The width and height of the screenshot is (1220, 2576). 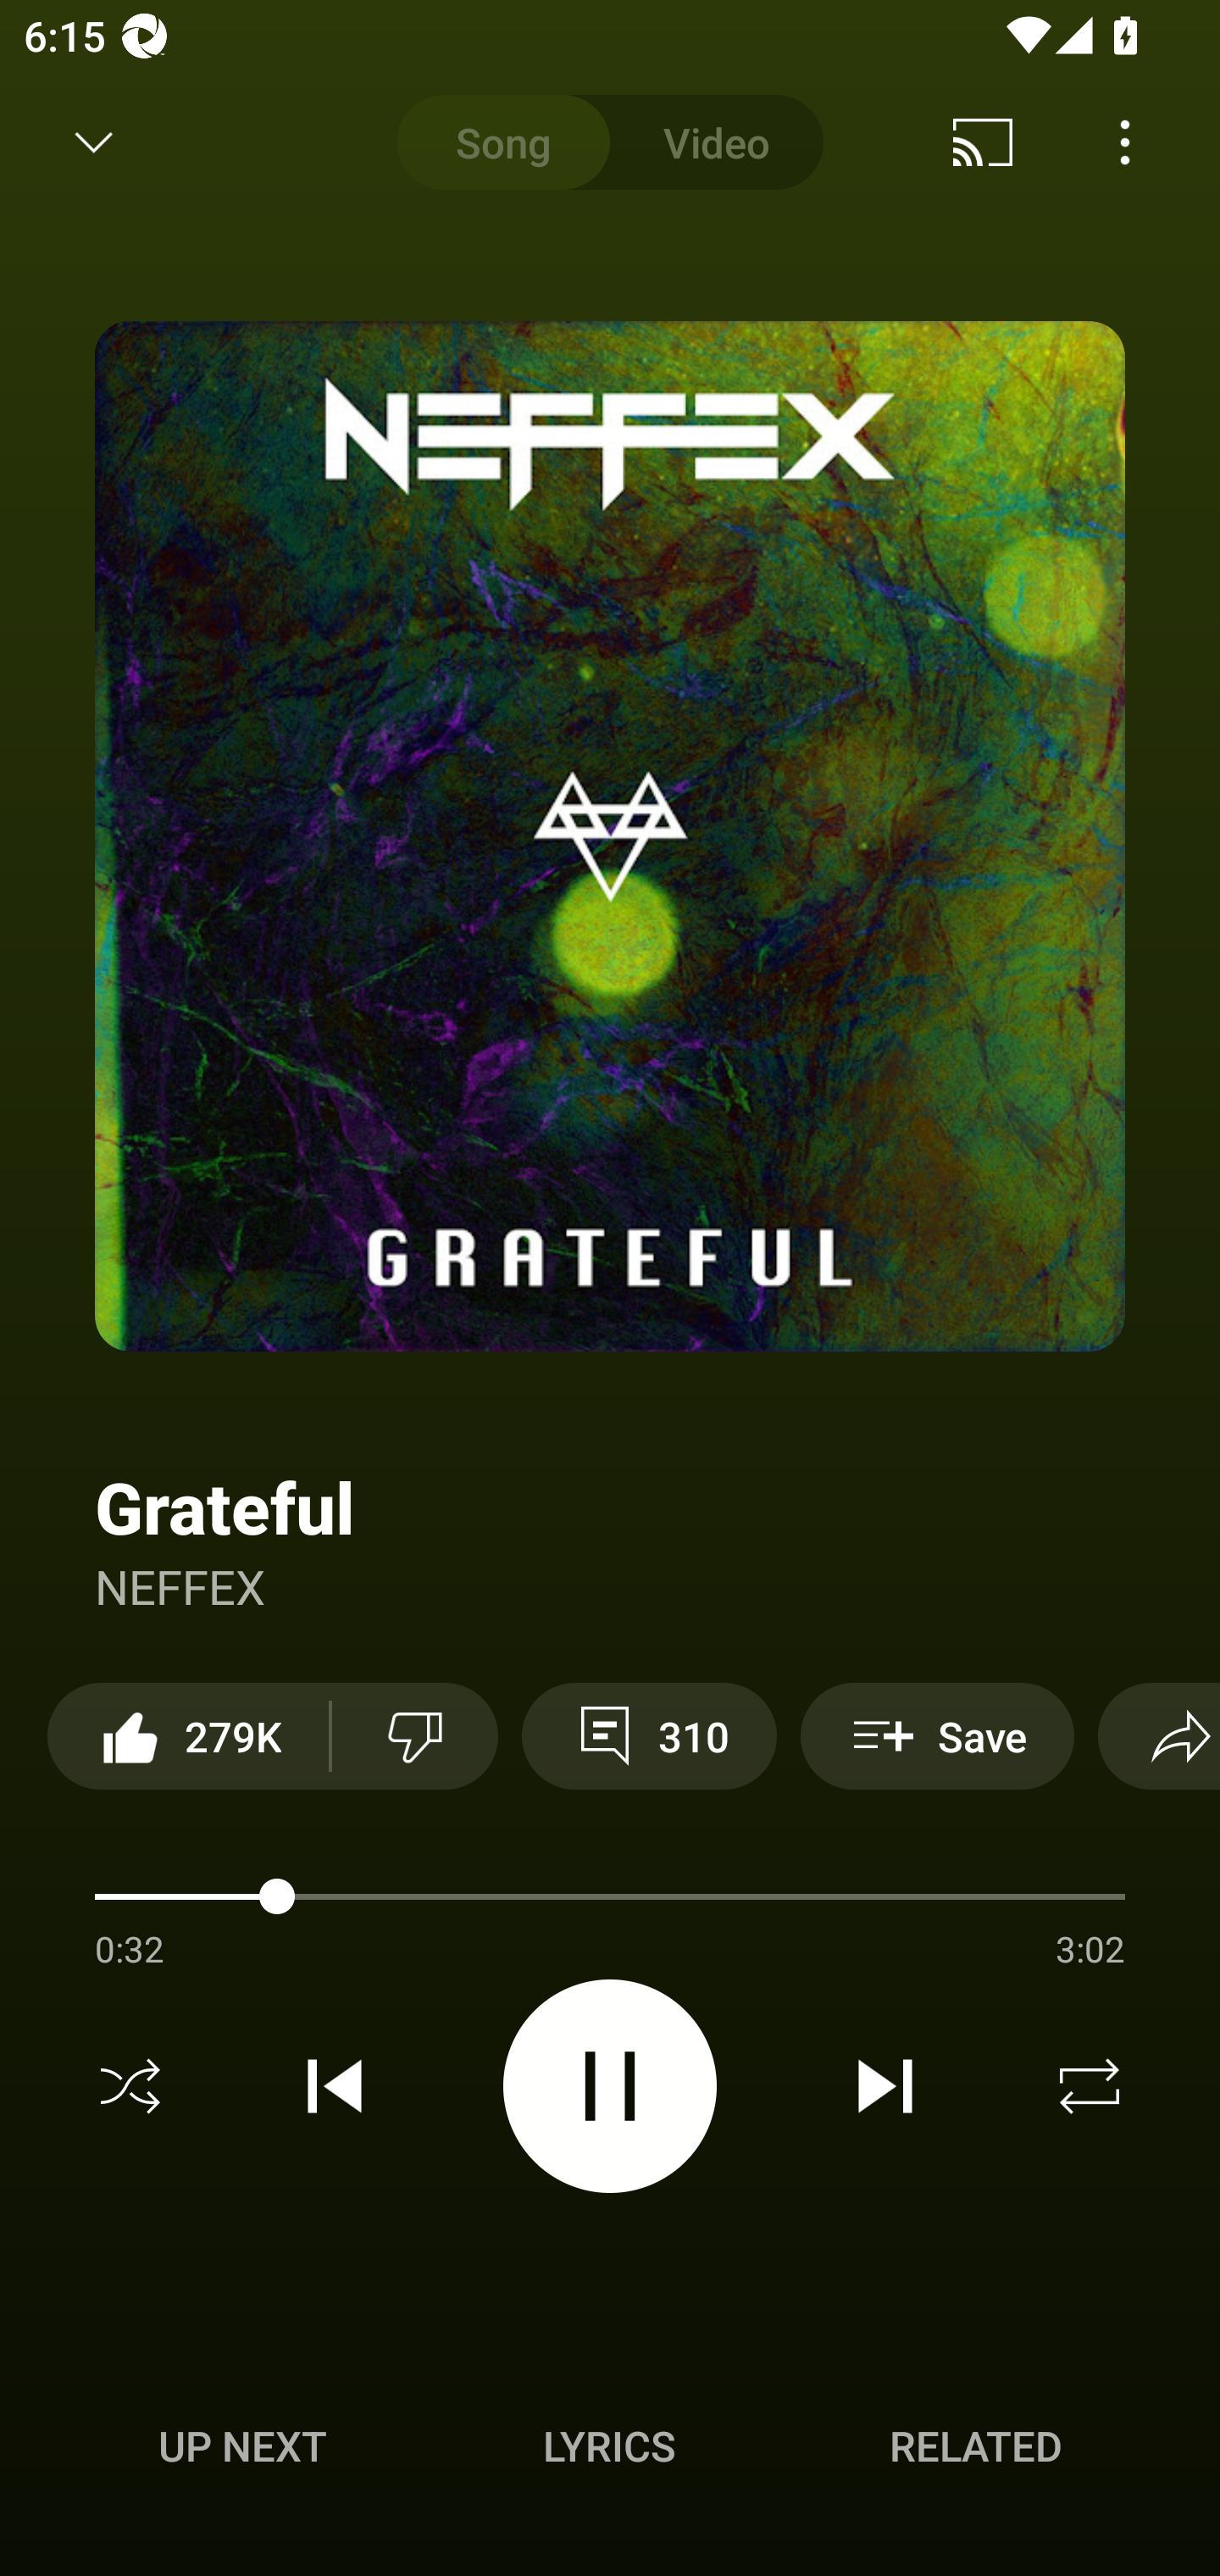 I want to click on Up next UP NEXT Lyrics LYRICS Related RELATED, so click(x=610, y=2451).